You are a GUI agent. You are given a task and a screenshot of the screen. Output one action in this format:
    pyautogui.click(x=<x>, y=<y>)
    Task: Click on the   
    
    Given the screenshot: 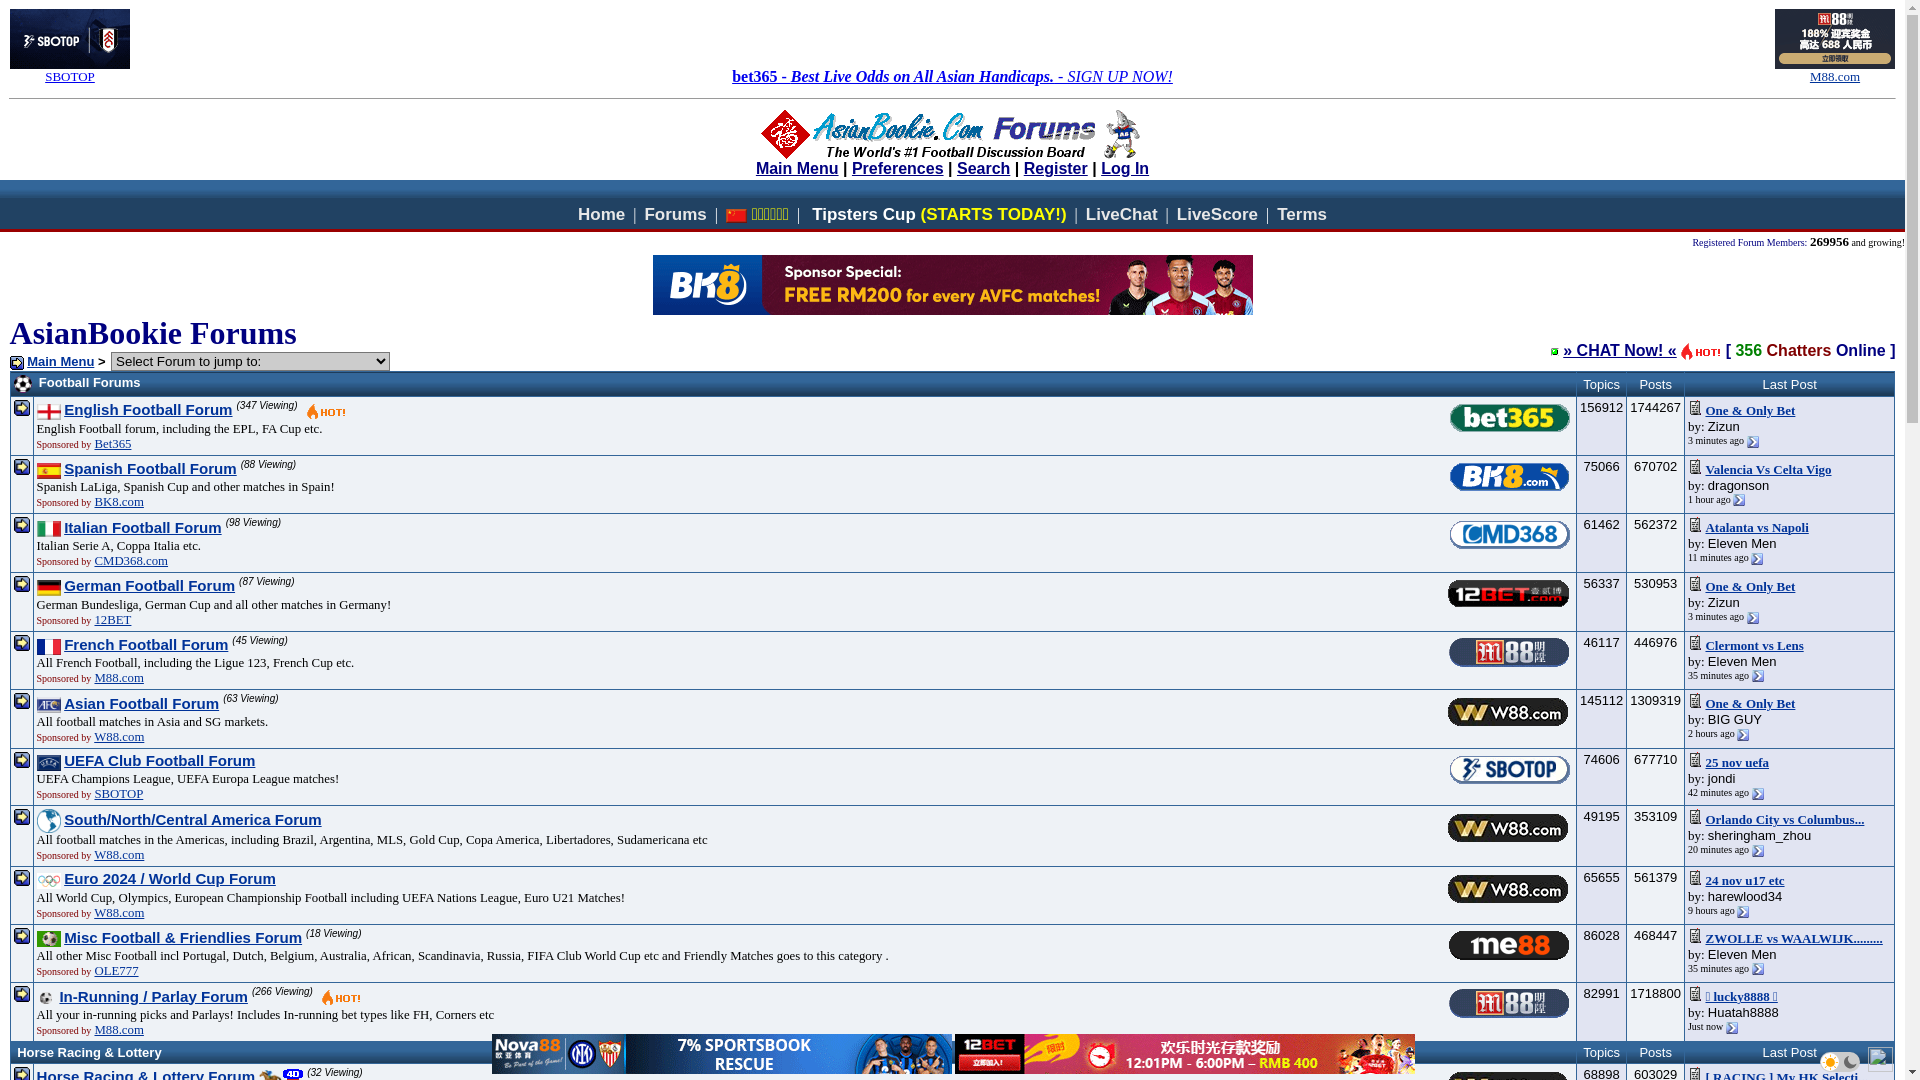 What is the action you would take?
    pyautogui.click(x=46, y=998)
    